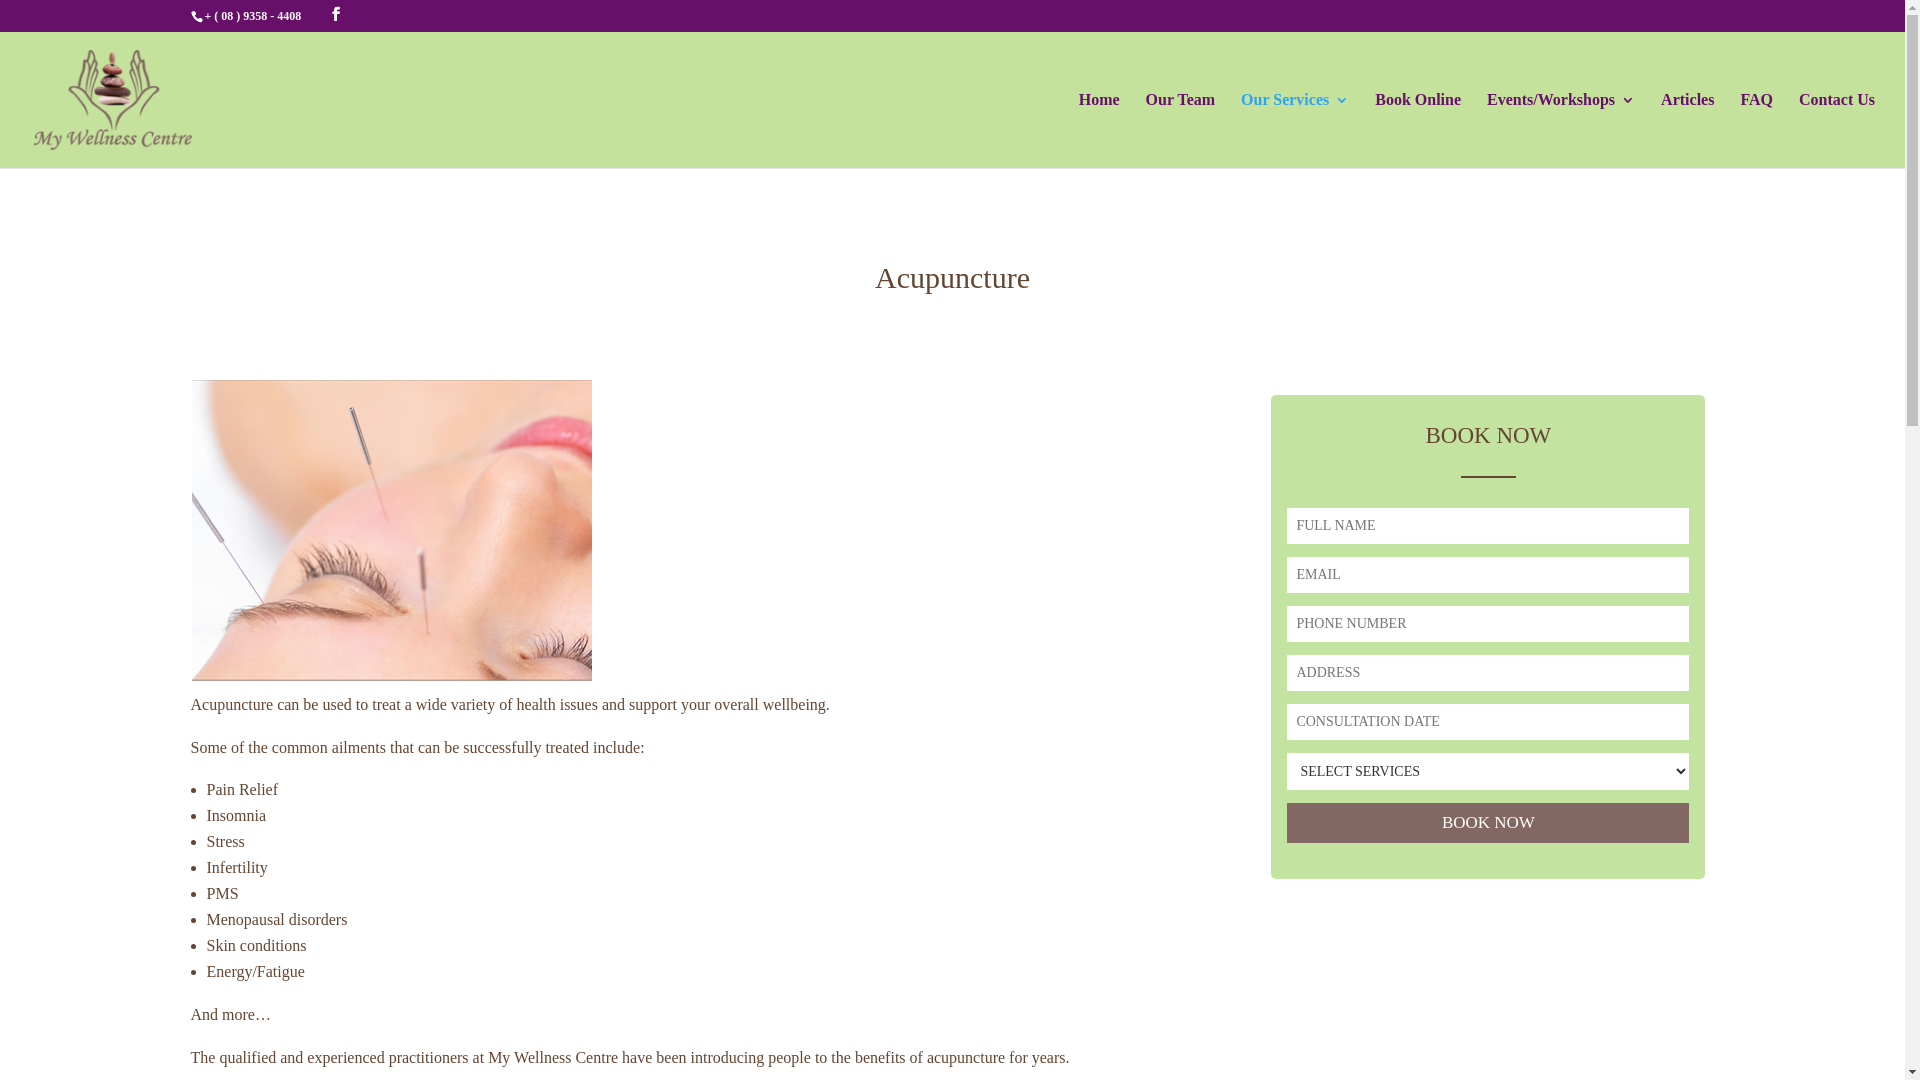 This screenshot has width=1920, height=1080. What do you see at coordinates (1295, 130) in the screenshot?
I see `Our Services` at bounding box center [1295, 130].